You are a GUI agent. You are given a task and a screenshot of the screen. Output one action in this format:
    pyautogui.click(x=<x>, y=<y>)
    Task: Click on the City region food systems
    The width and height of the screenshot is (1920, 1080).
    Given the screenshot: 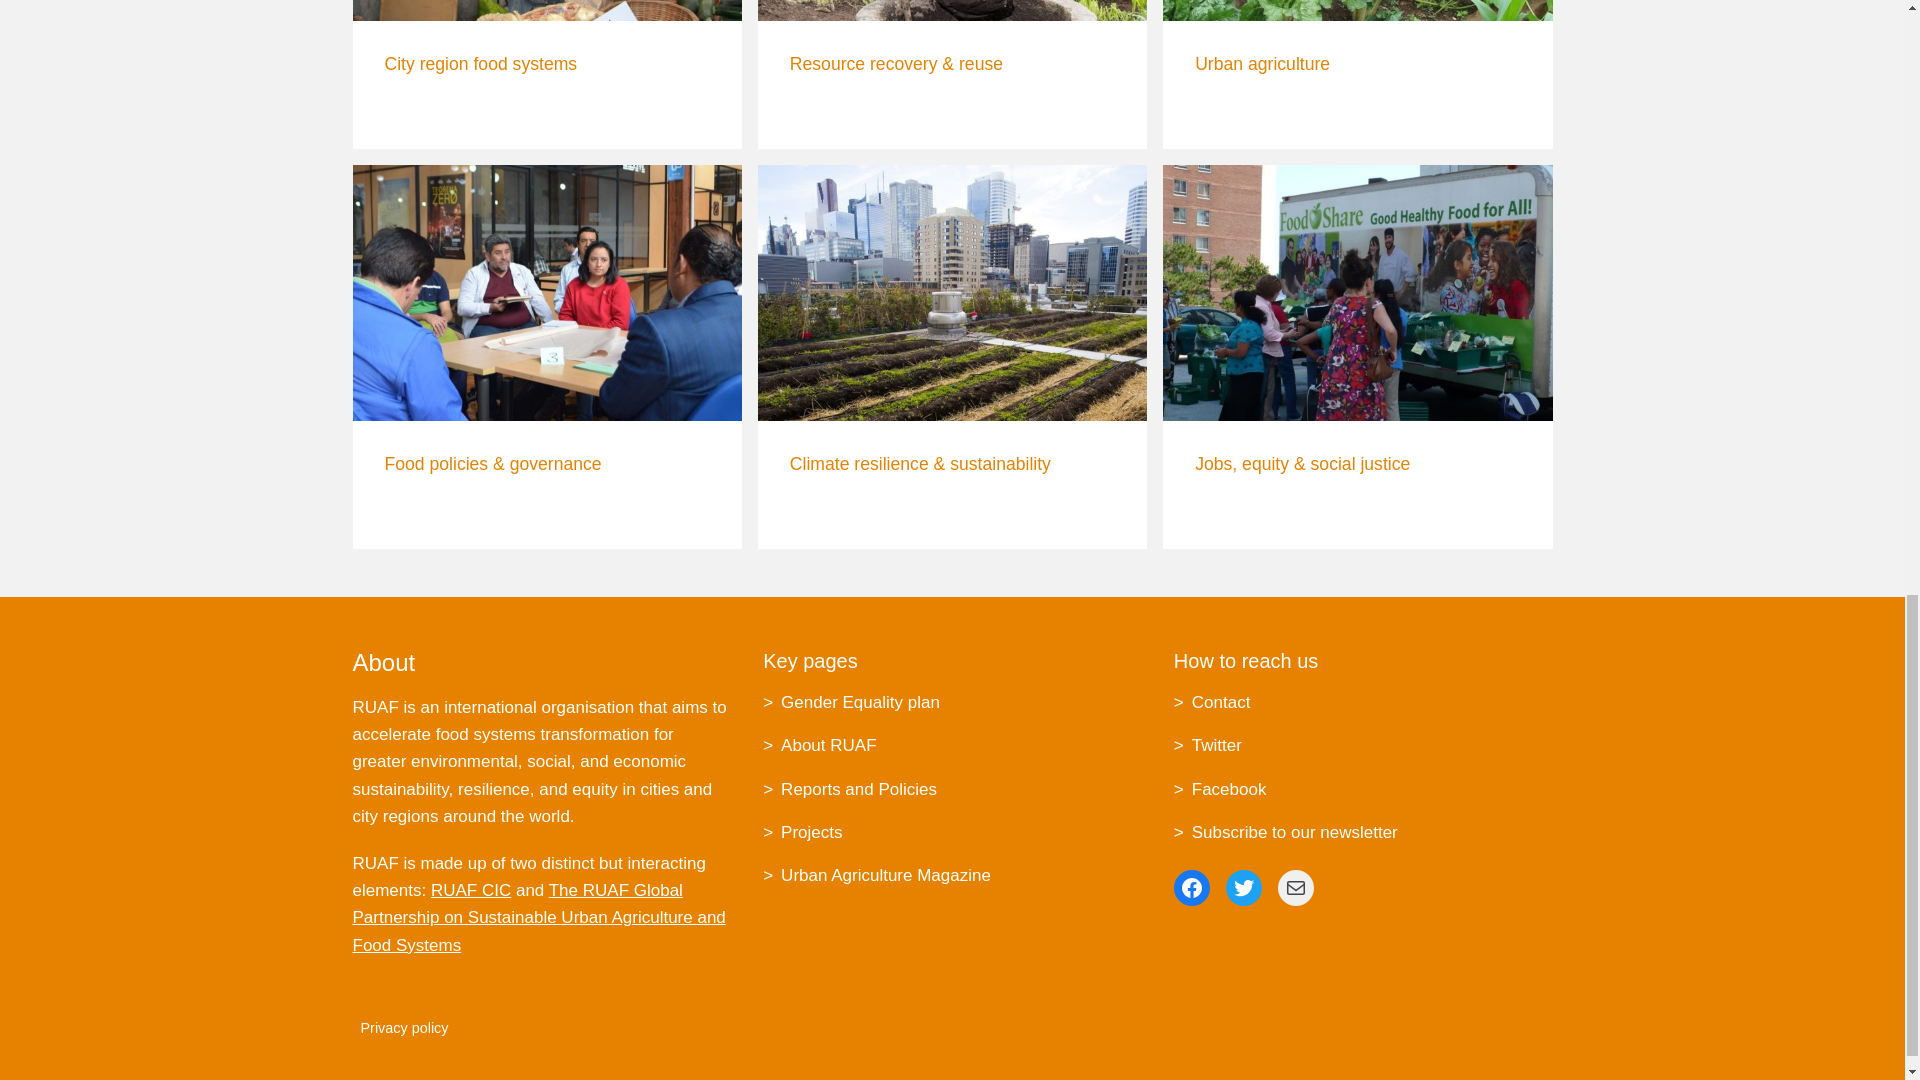 What is the action you would take?
    pyautogui.click(x=546, y=74)
    